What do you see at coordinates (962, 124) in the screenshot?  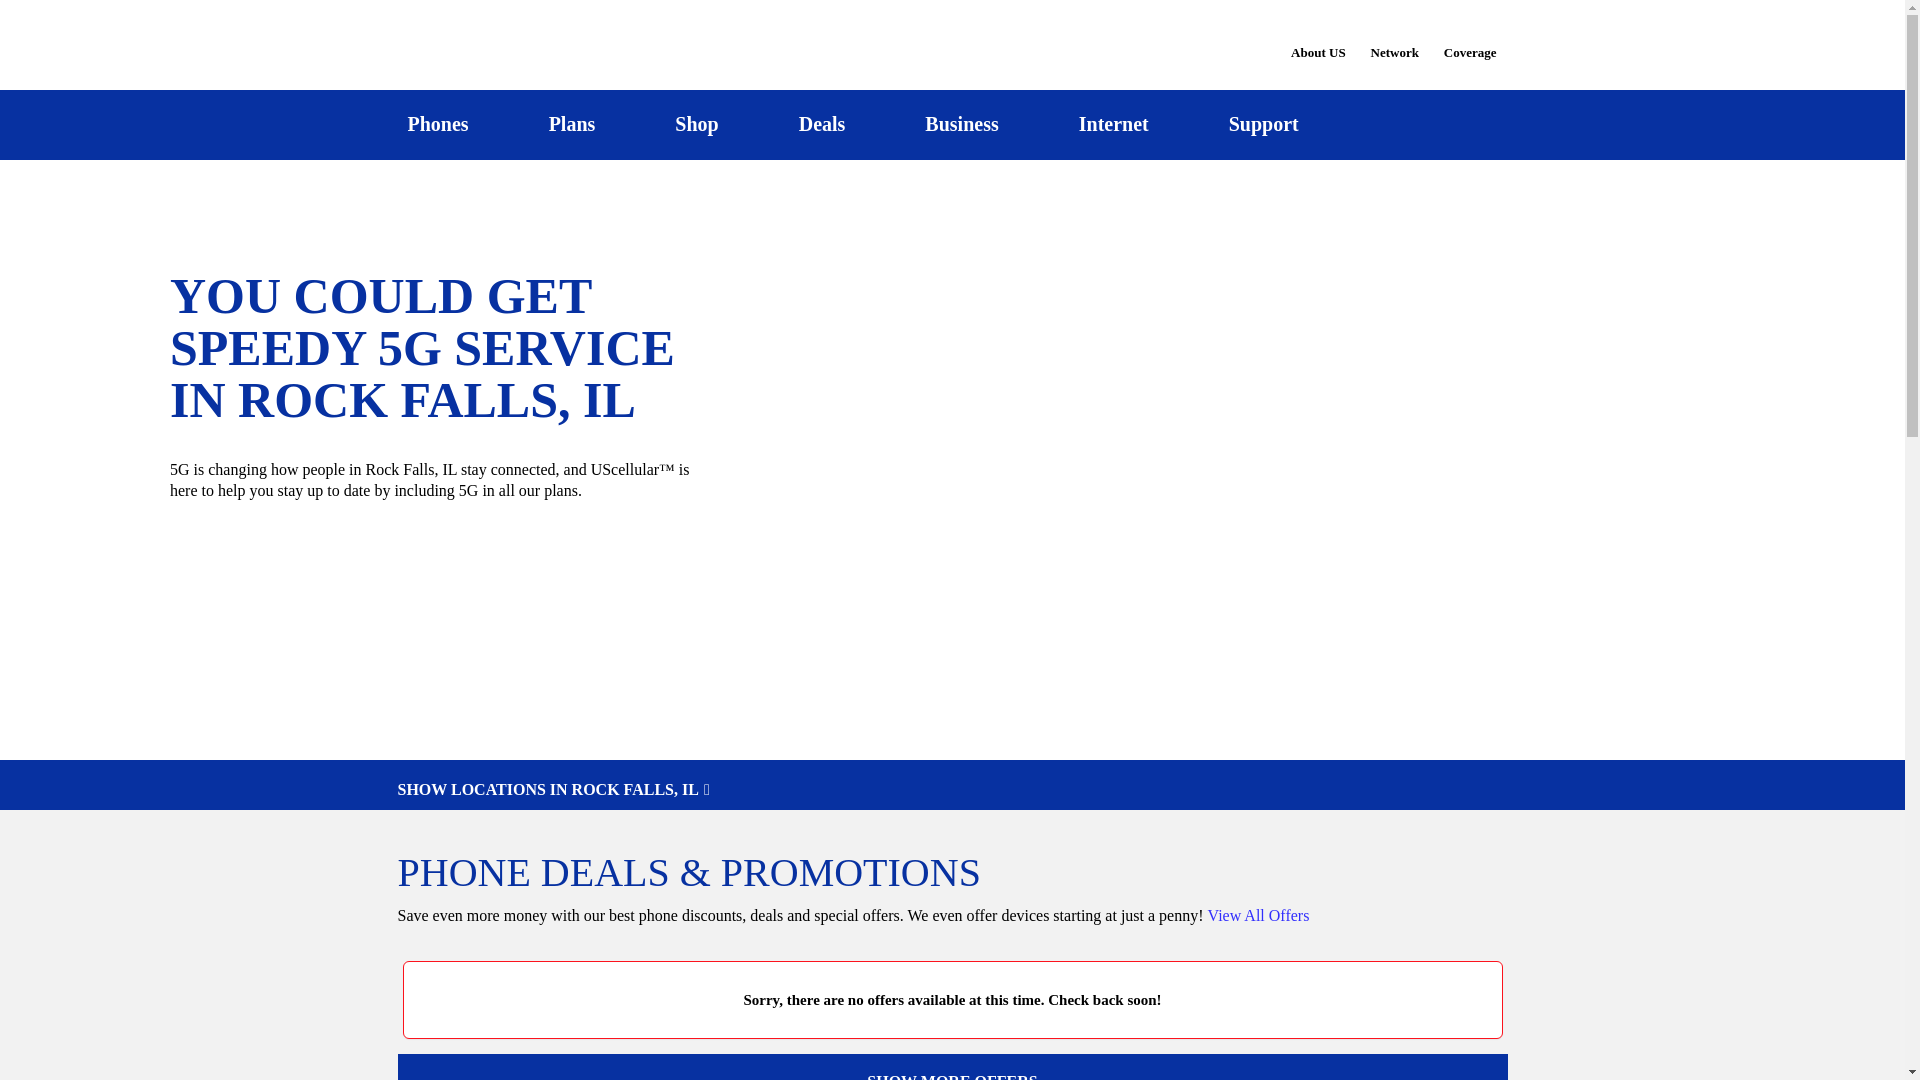 I see `Business` at bounding box center [962, 124].